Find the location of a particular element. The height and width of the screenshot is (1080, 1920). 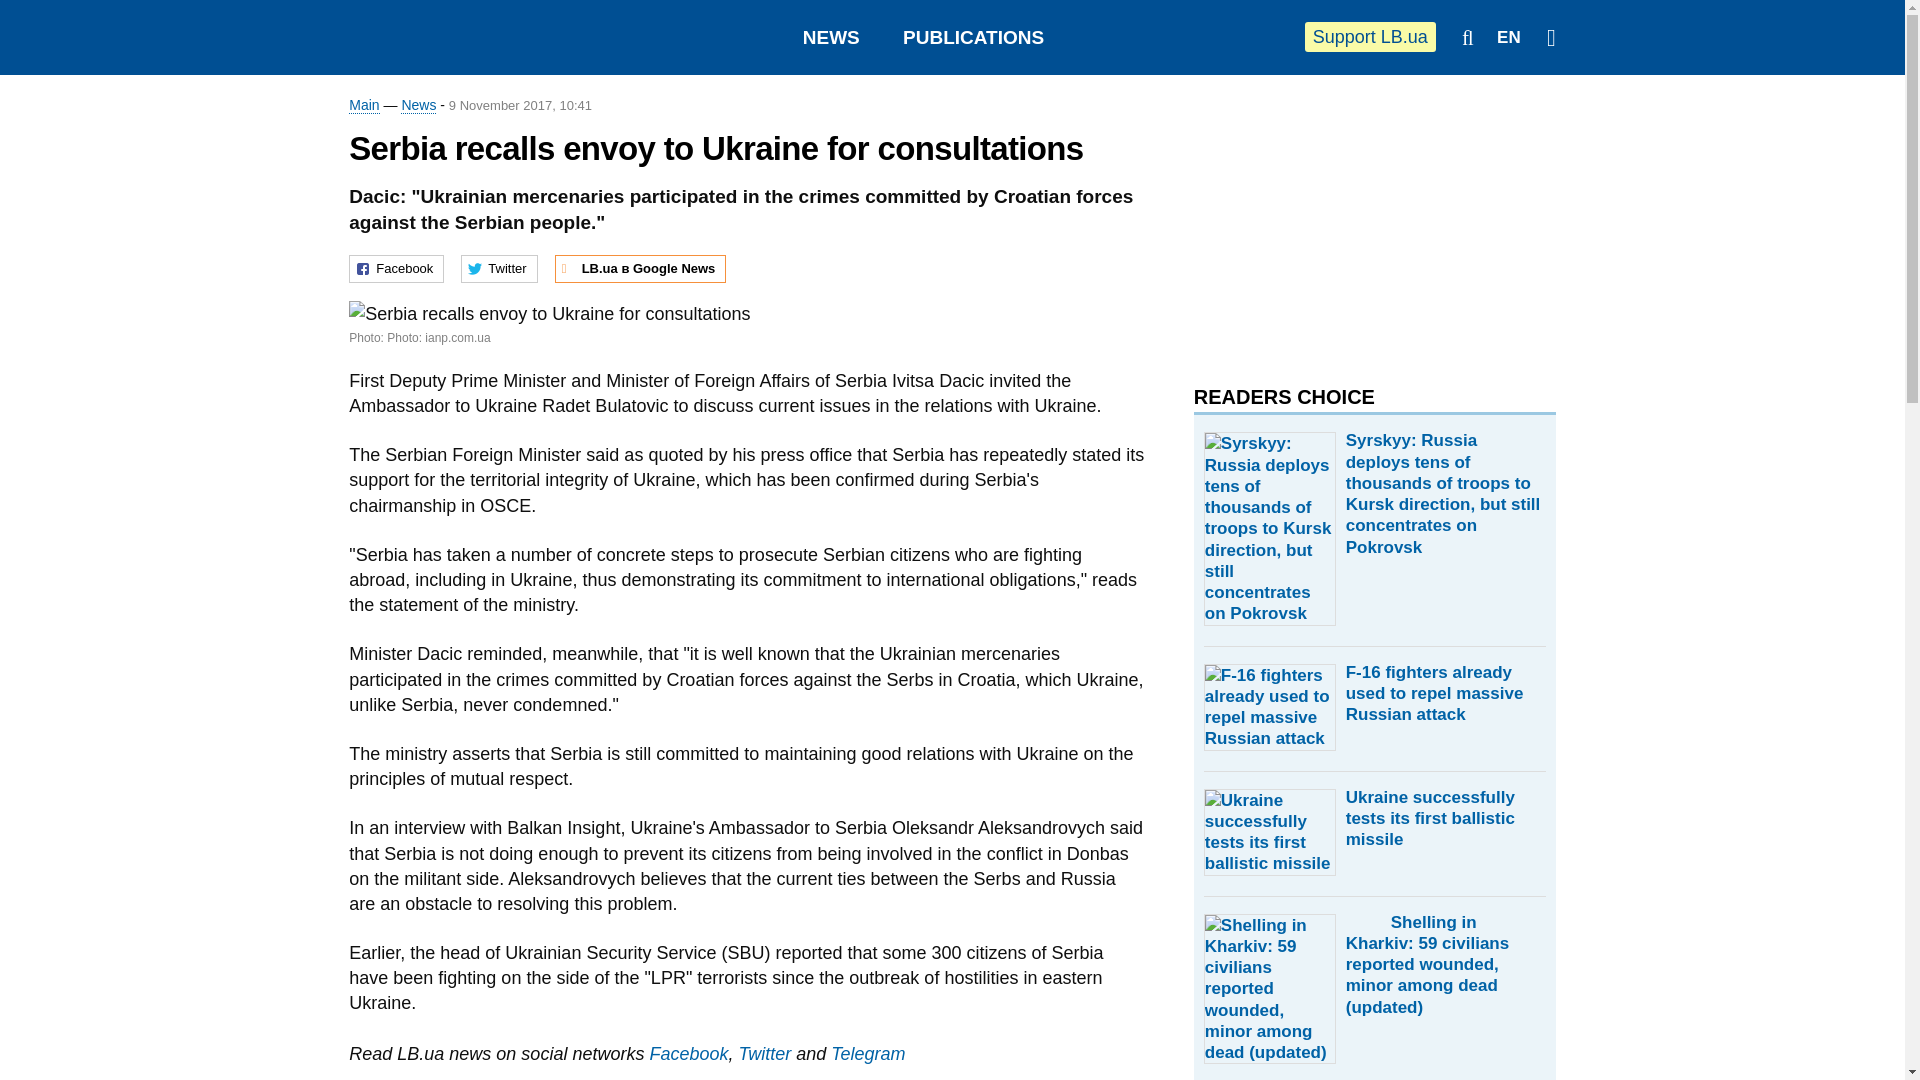

Facebook is located at coordinates (688, 1054).